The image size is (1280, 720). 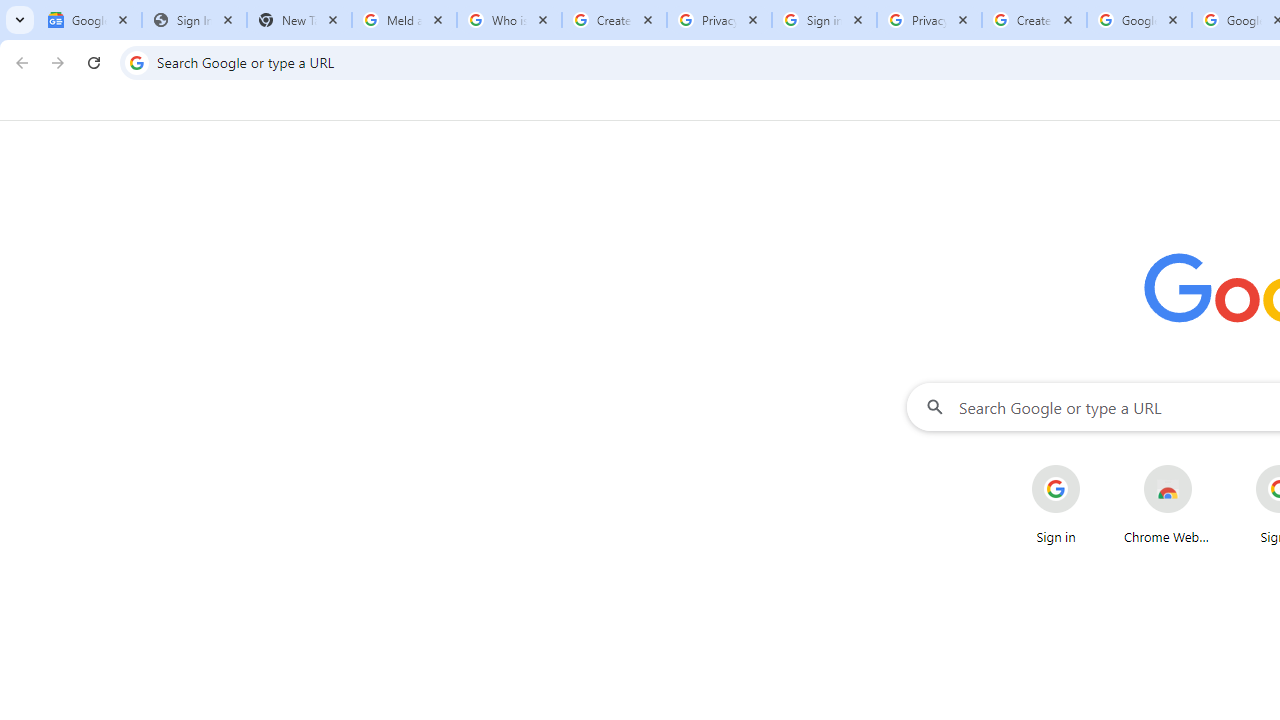 What do you see at coordinates (1168, 504) in the screenshot?
I see `Chrome Web Store` at bounding box center [1168, 504].